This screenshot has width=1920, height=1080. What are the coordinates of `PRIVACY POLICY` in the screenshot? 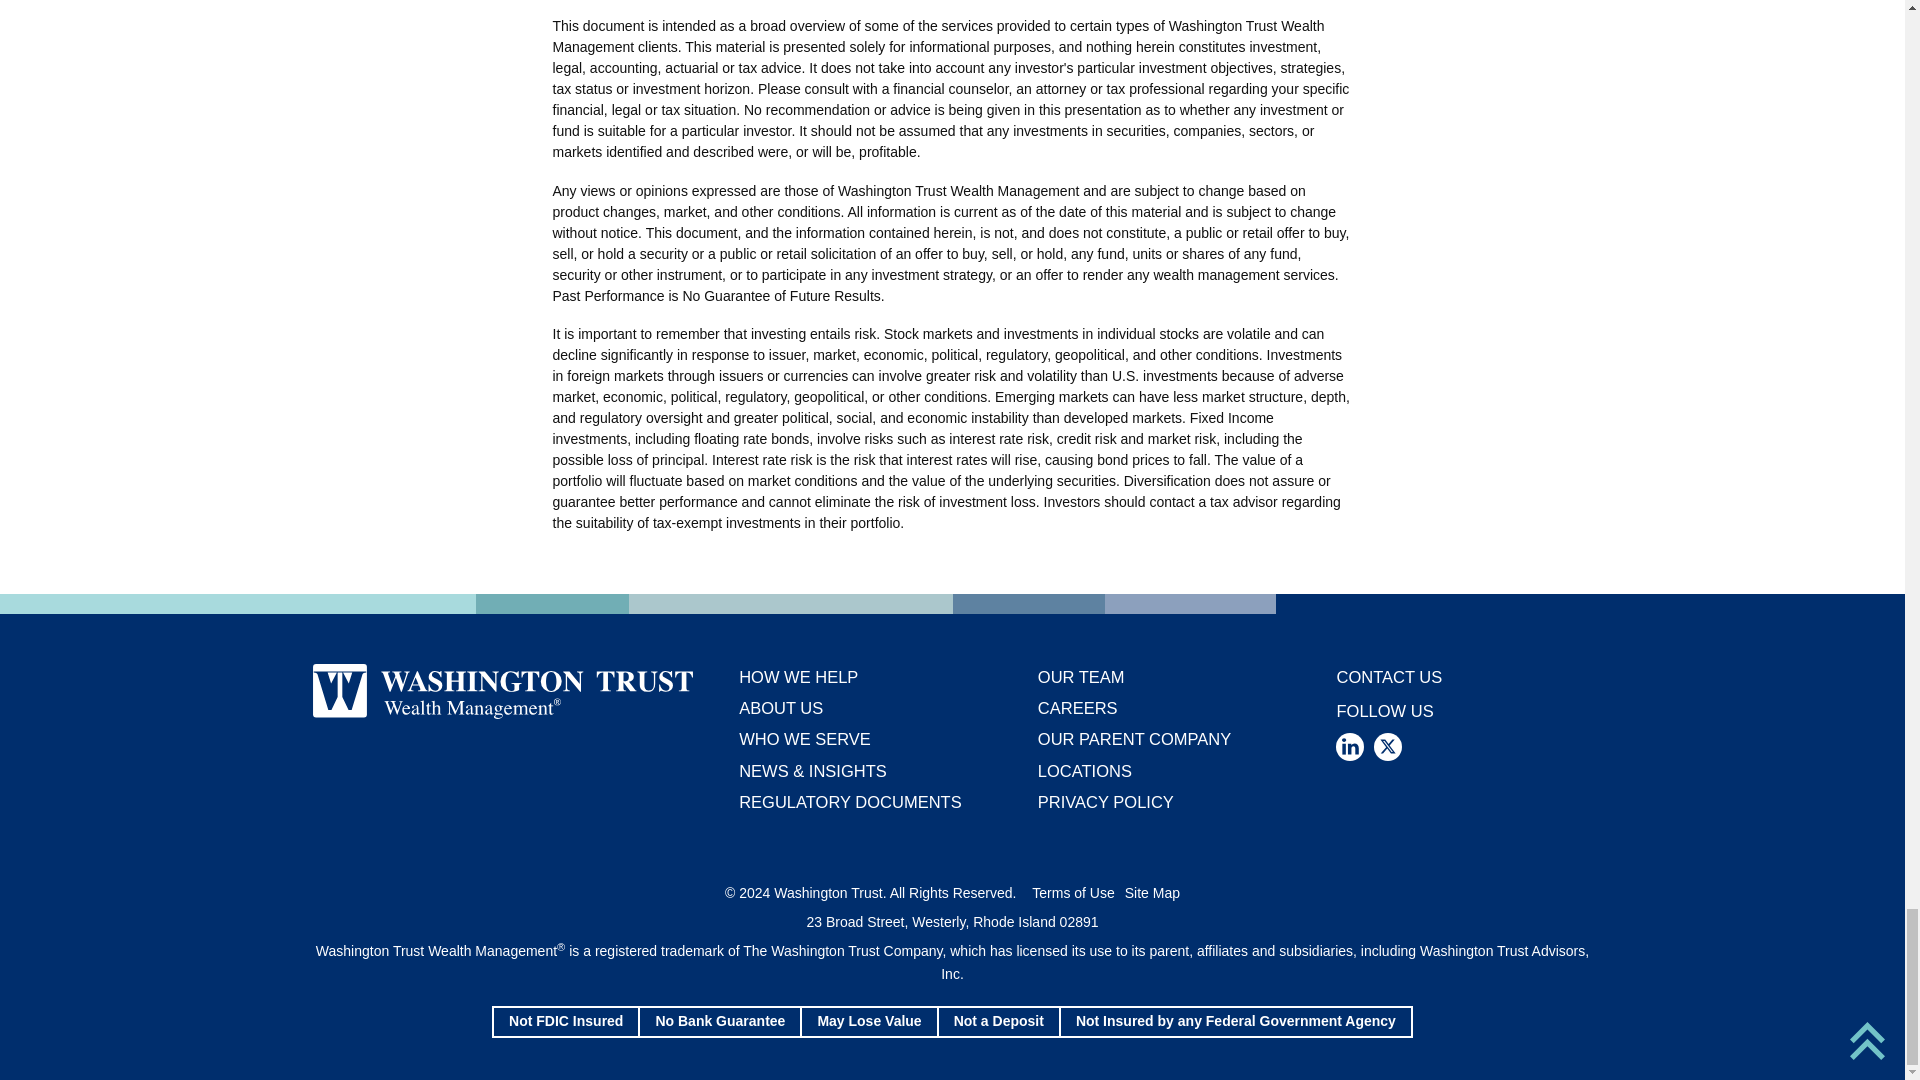 It's located at (1106, 802).